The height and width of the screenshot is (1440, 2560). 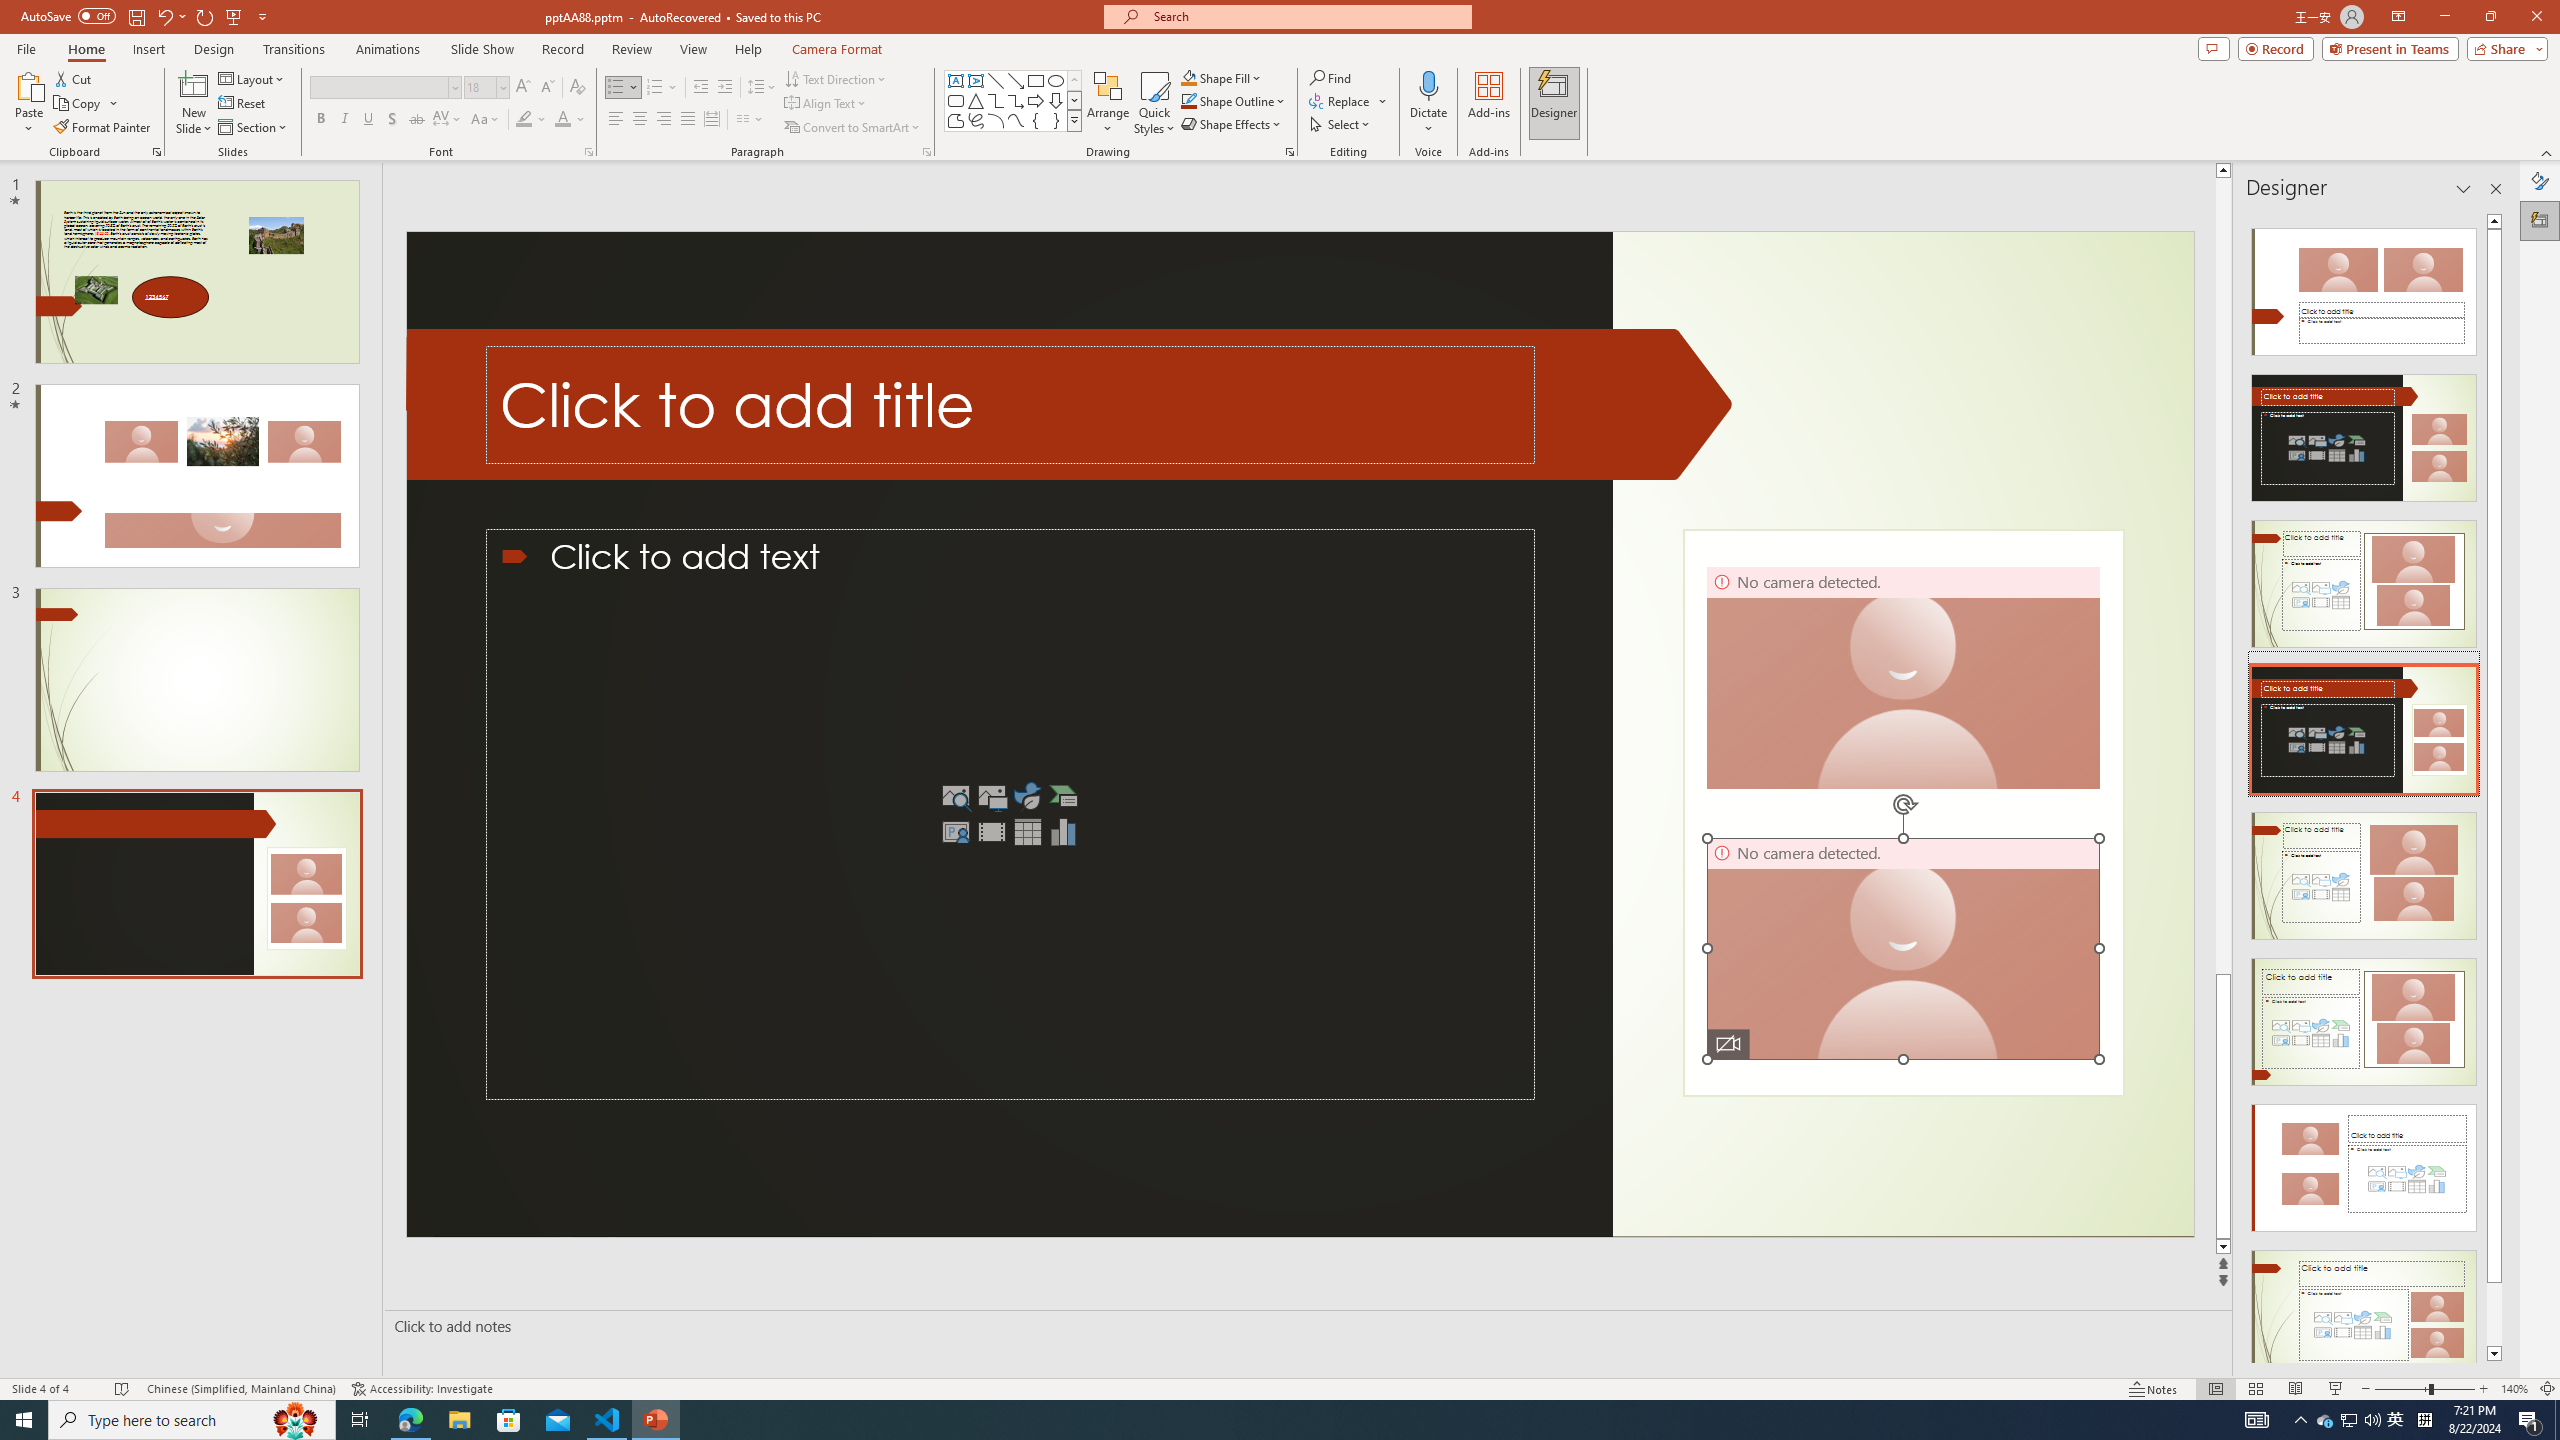 I want to click on Rectangle: Rounded Corners, so click(x=956, y=100).